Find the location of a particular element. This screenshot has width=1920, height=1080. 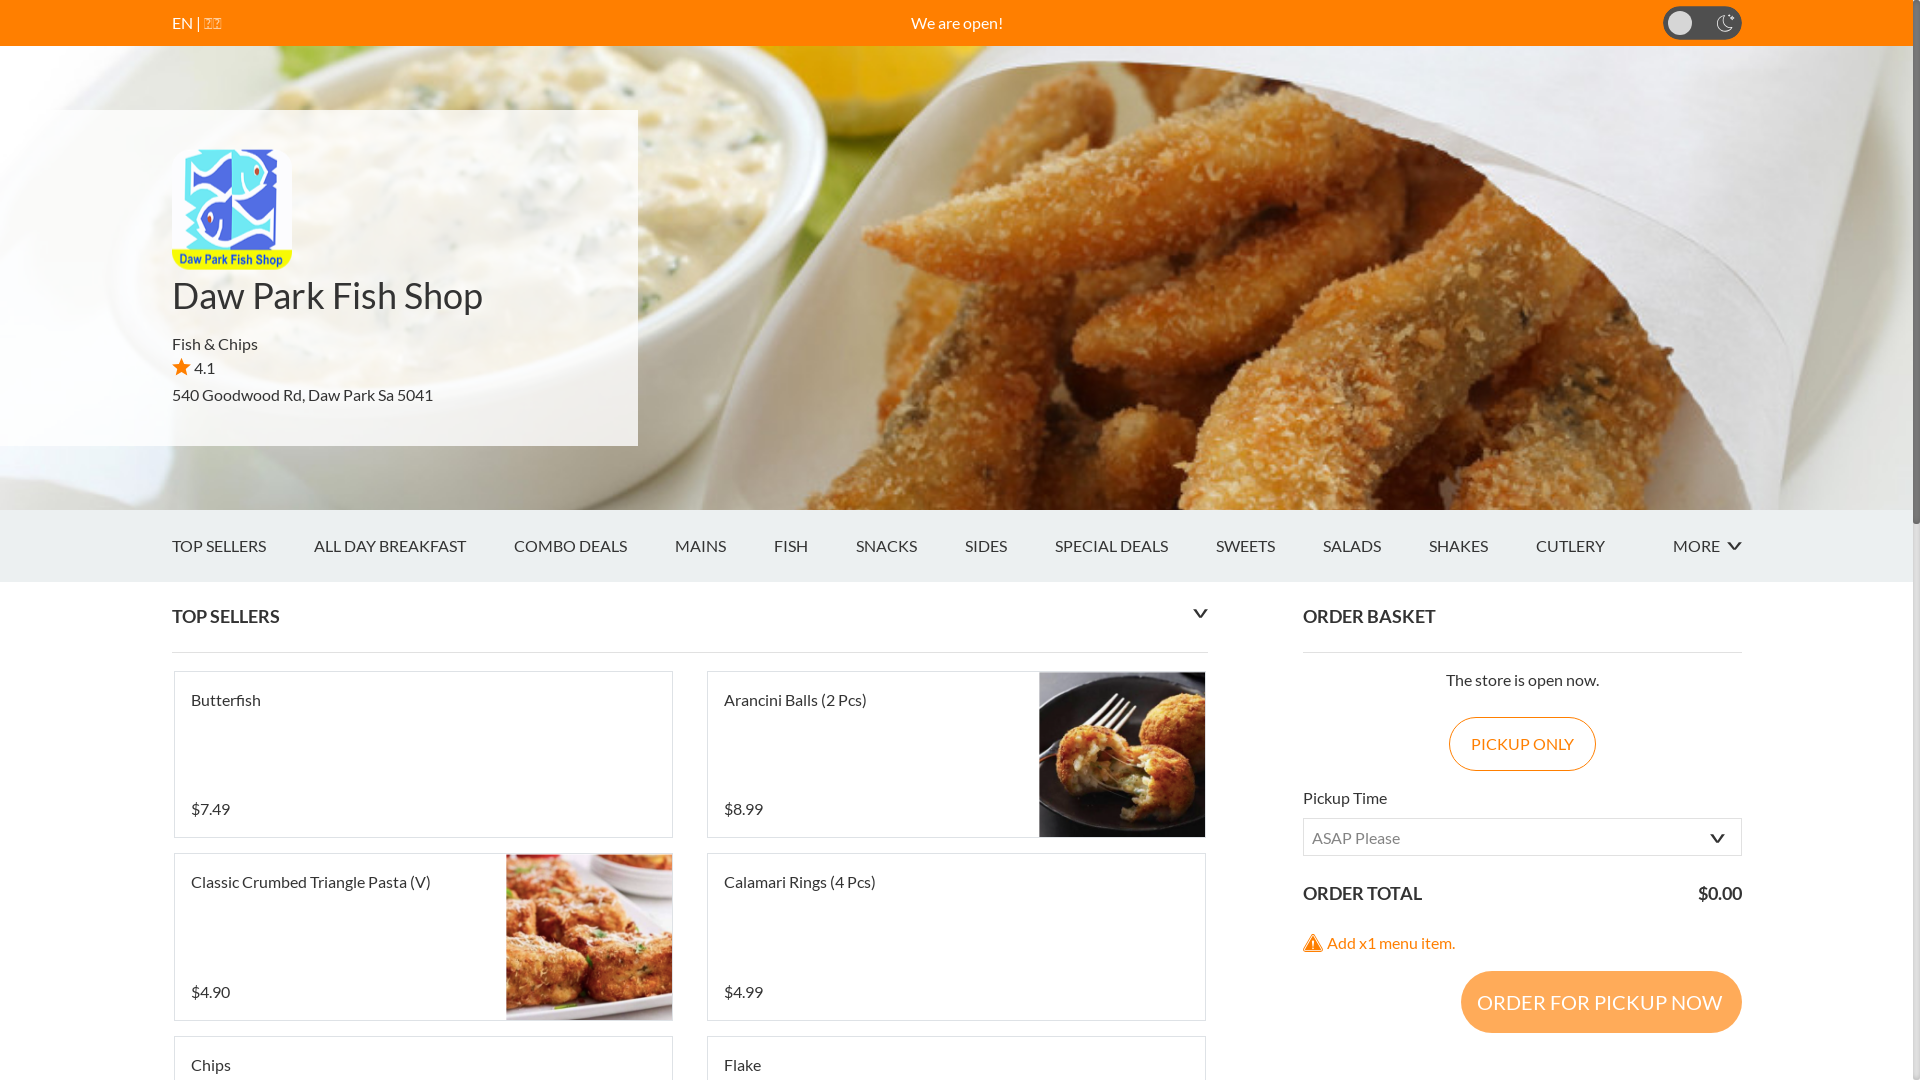

EN is located at coordinates (182, 22).